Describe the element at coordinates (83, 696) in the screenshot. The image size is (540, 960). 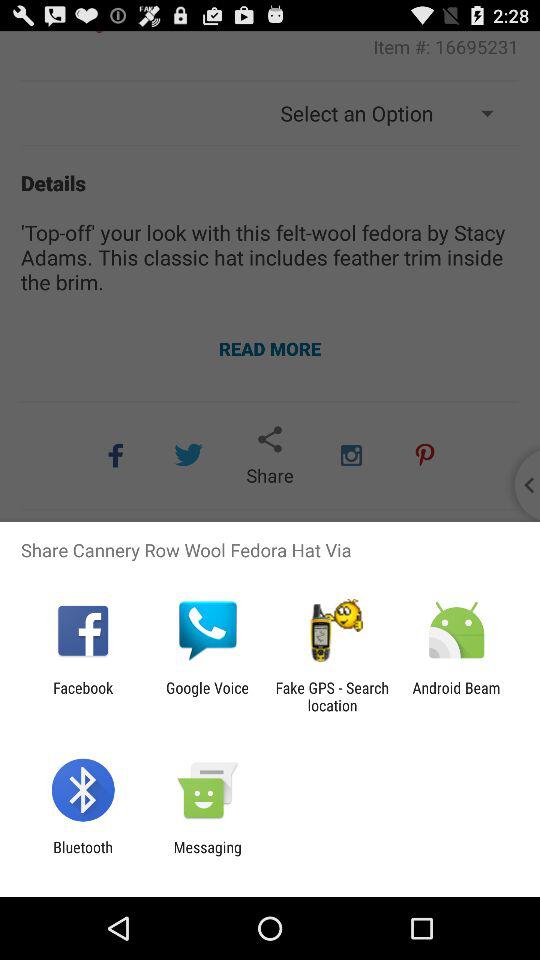
I see `launch icon to the left of the google voice item` at that location.